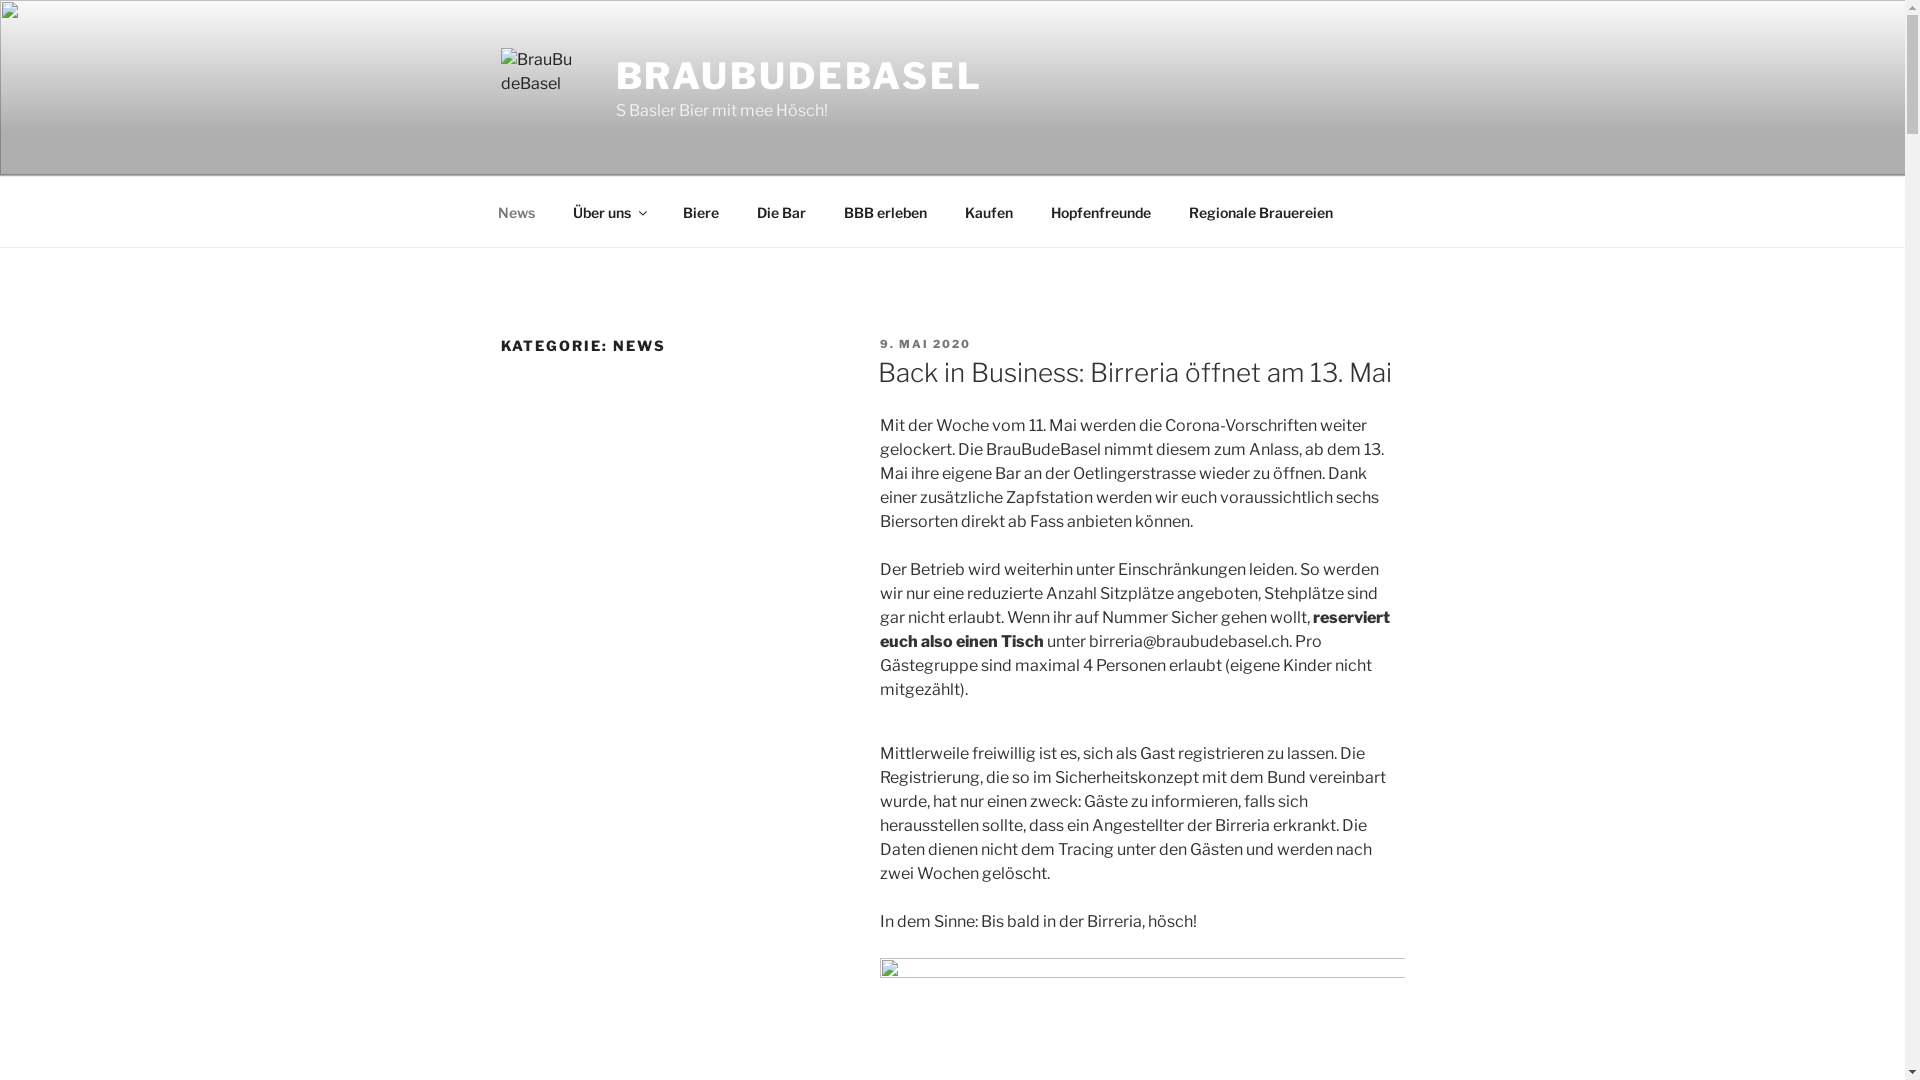 This screenshot has width=1920, height=1080. Describe the element at coordinates (800, 76) in the screenshot. I see `BRAUBUDEBASEL` at that location.